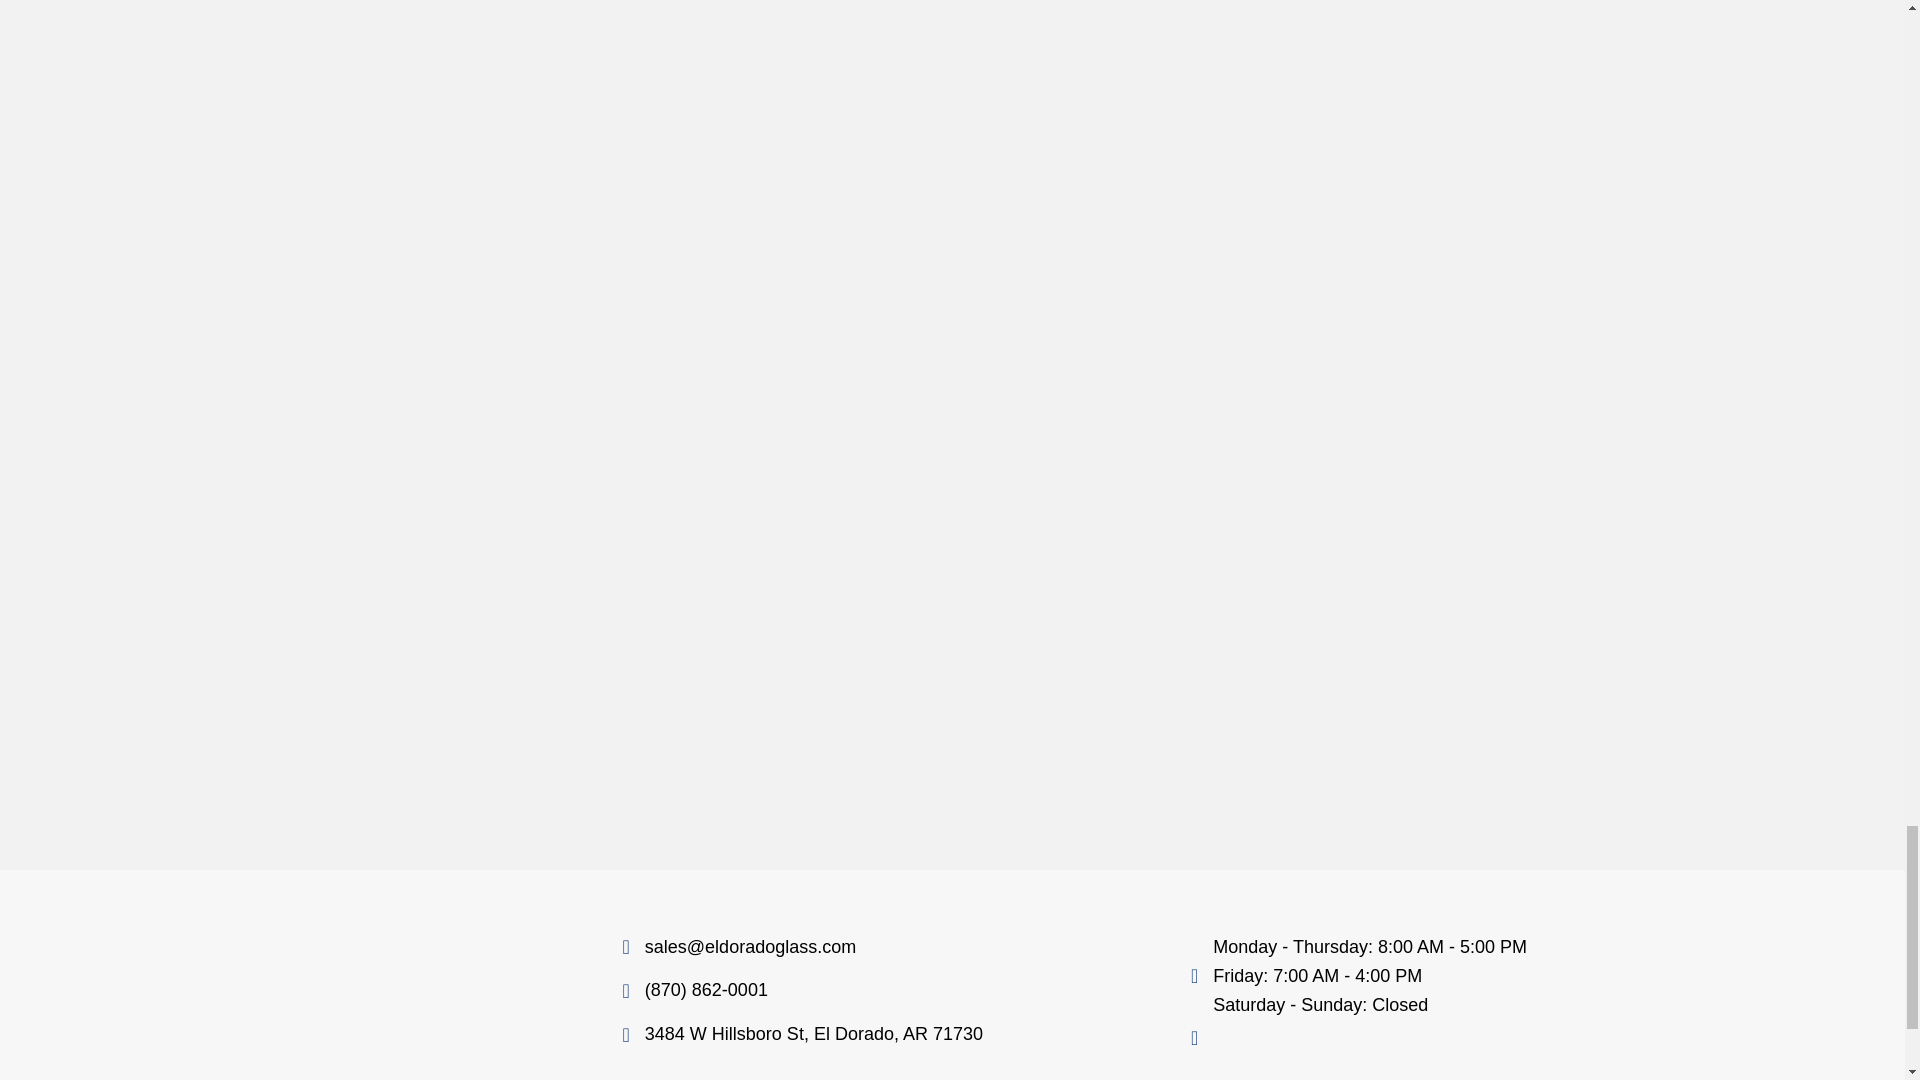  Describe the element at coordinates (372, 988) in the screenshot. I see `logo` at that location.